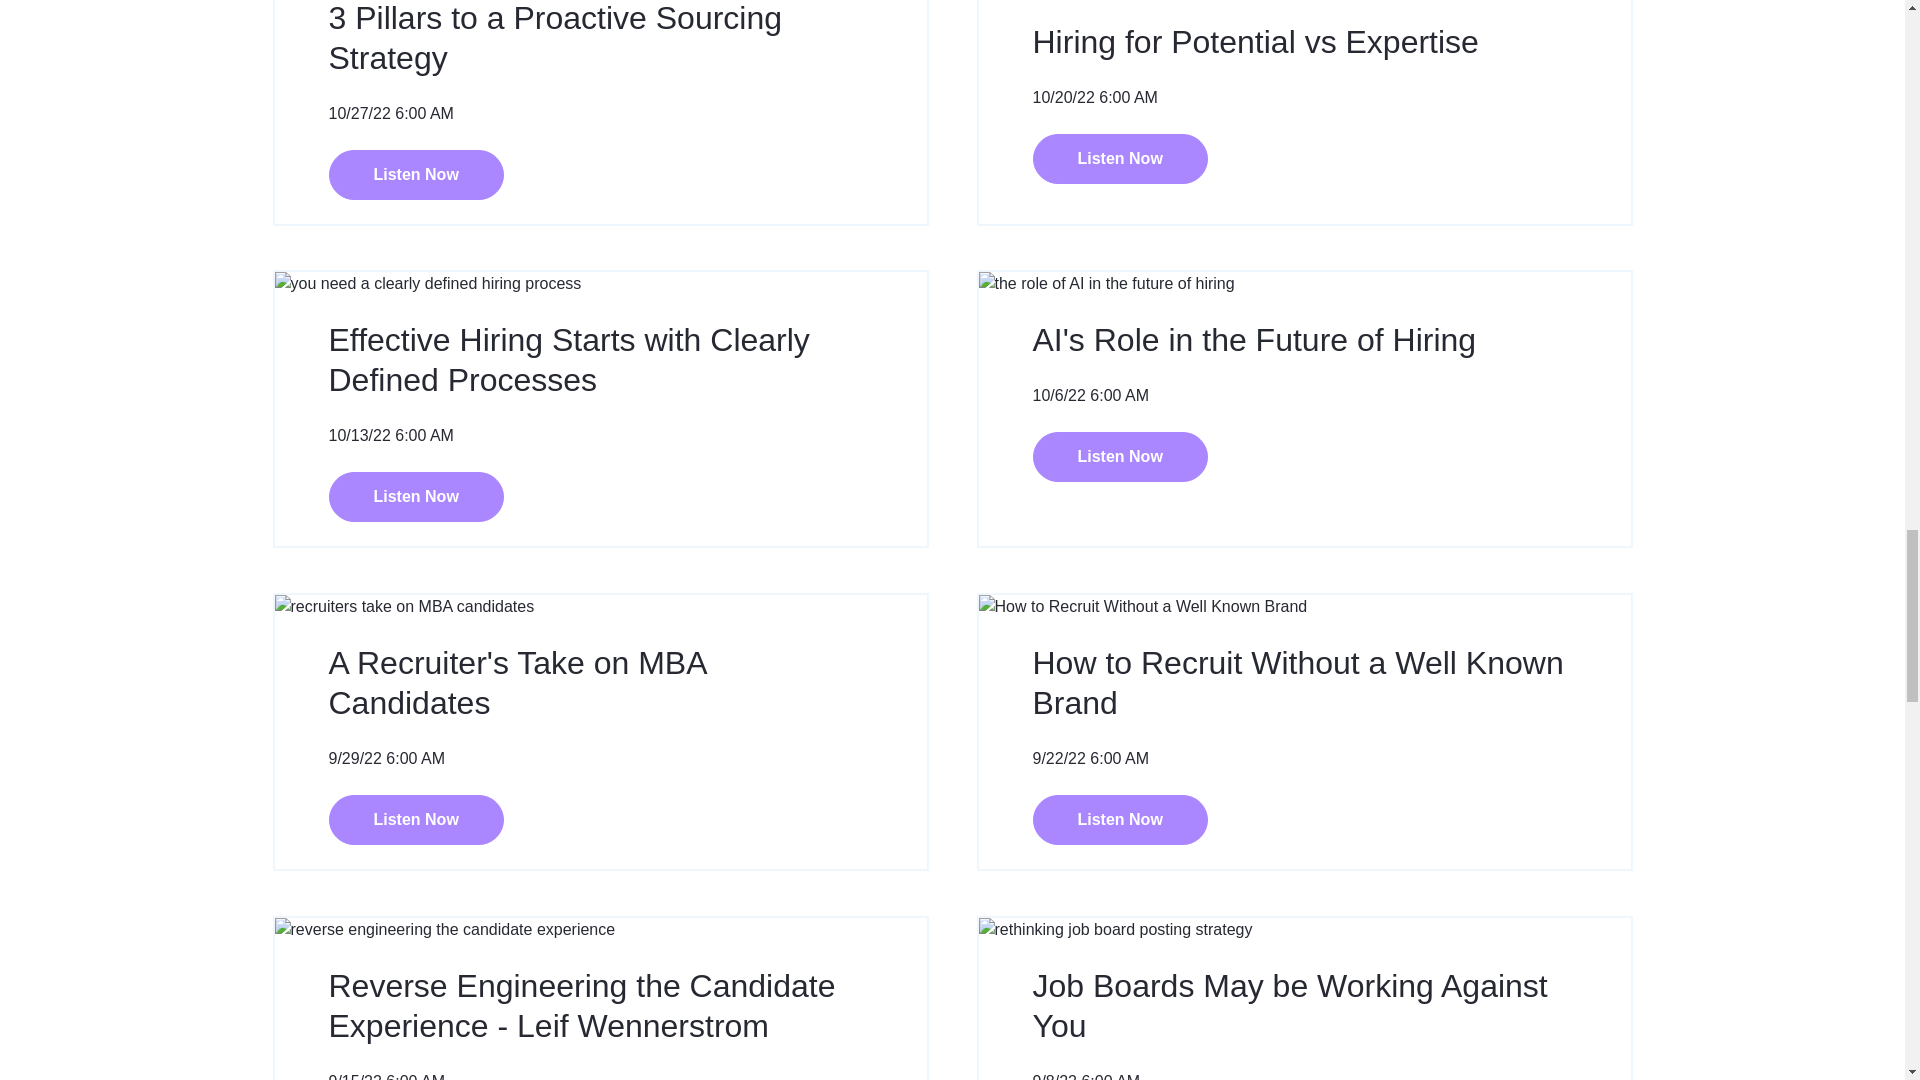 The width and height of the screenshot is (1920, 1080). Describe the element at coordinates (554, 38) in the screenshot. I see `3 Pillars to a Proactive Sourcing Strategy` at that location.